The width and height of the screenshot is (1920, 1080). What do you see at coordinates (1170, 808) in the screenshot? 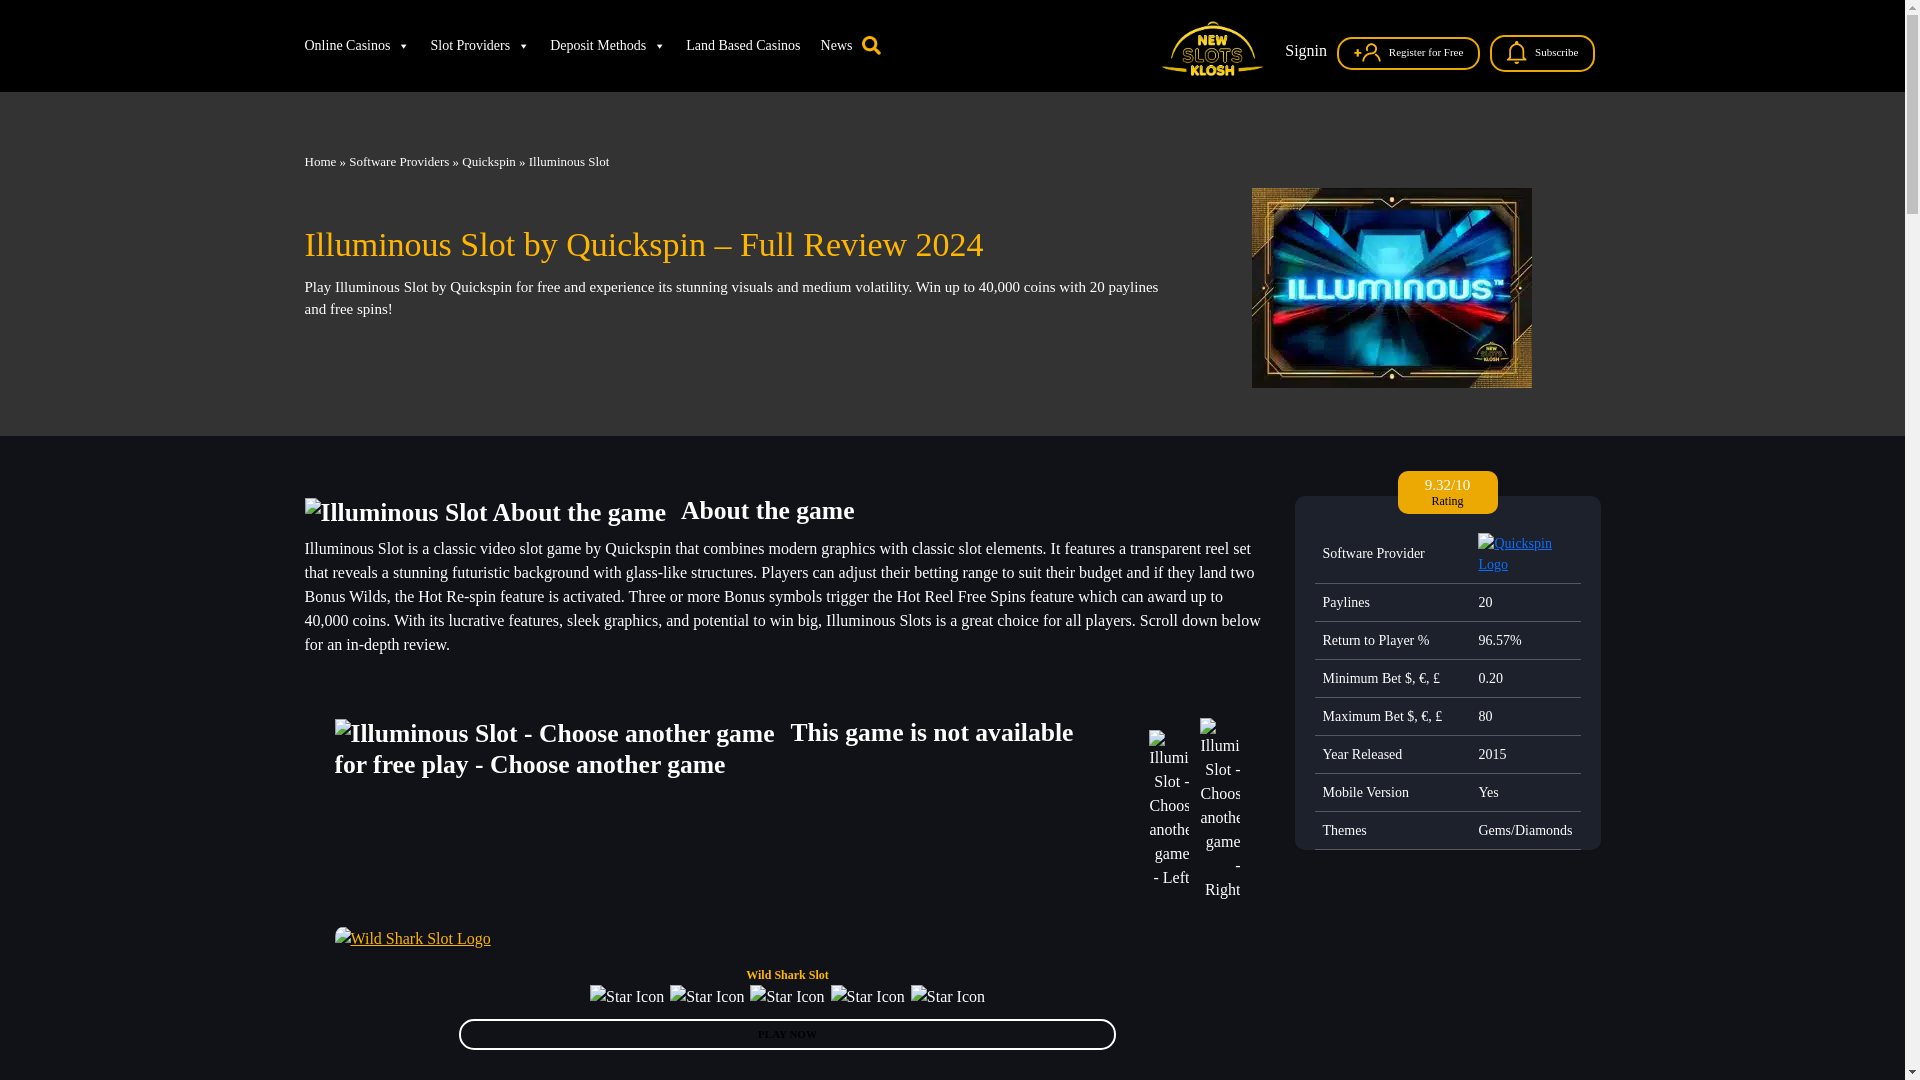
I see `Illuminous Slot - Choose another game - Left` at bounding box center [1170, 808].